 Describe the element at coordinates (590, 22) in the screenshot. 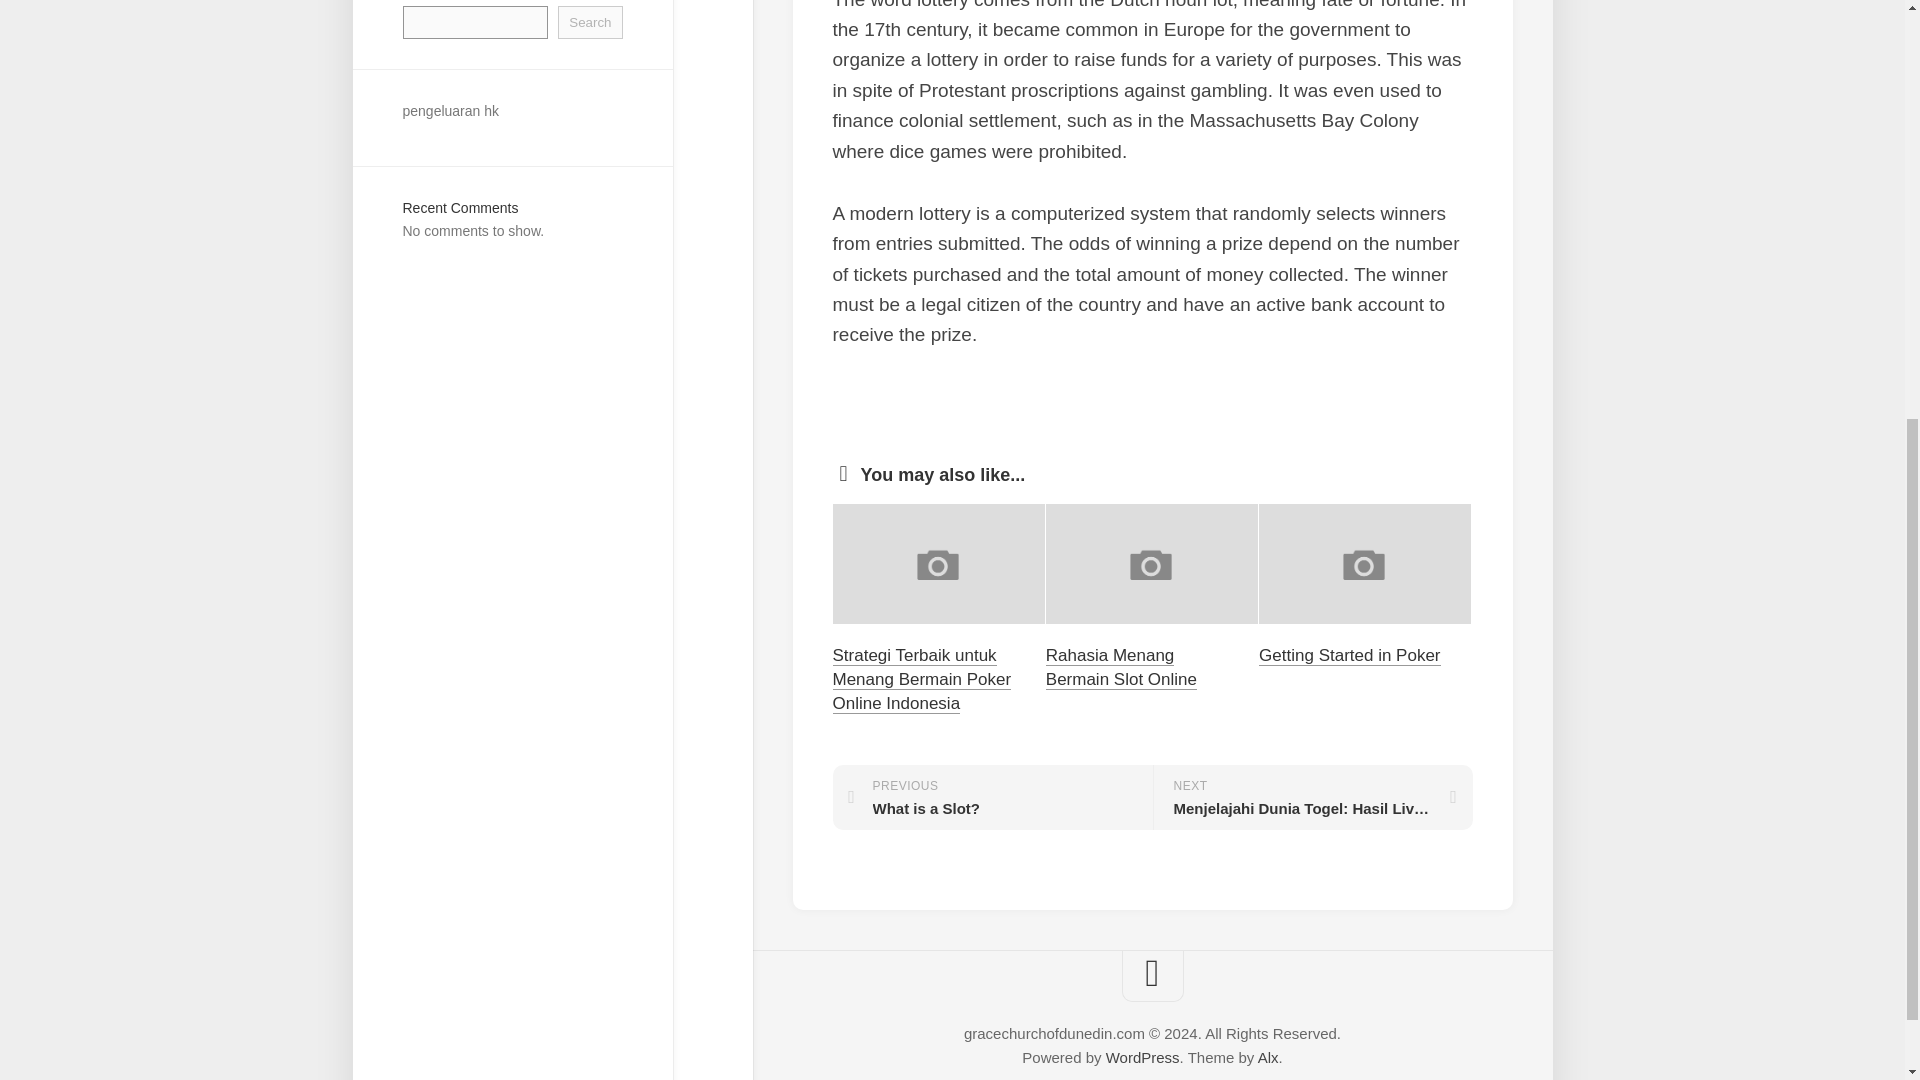

I see `Search` at that location.